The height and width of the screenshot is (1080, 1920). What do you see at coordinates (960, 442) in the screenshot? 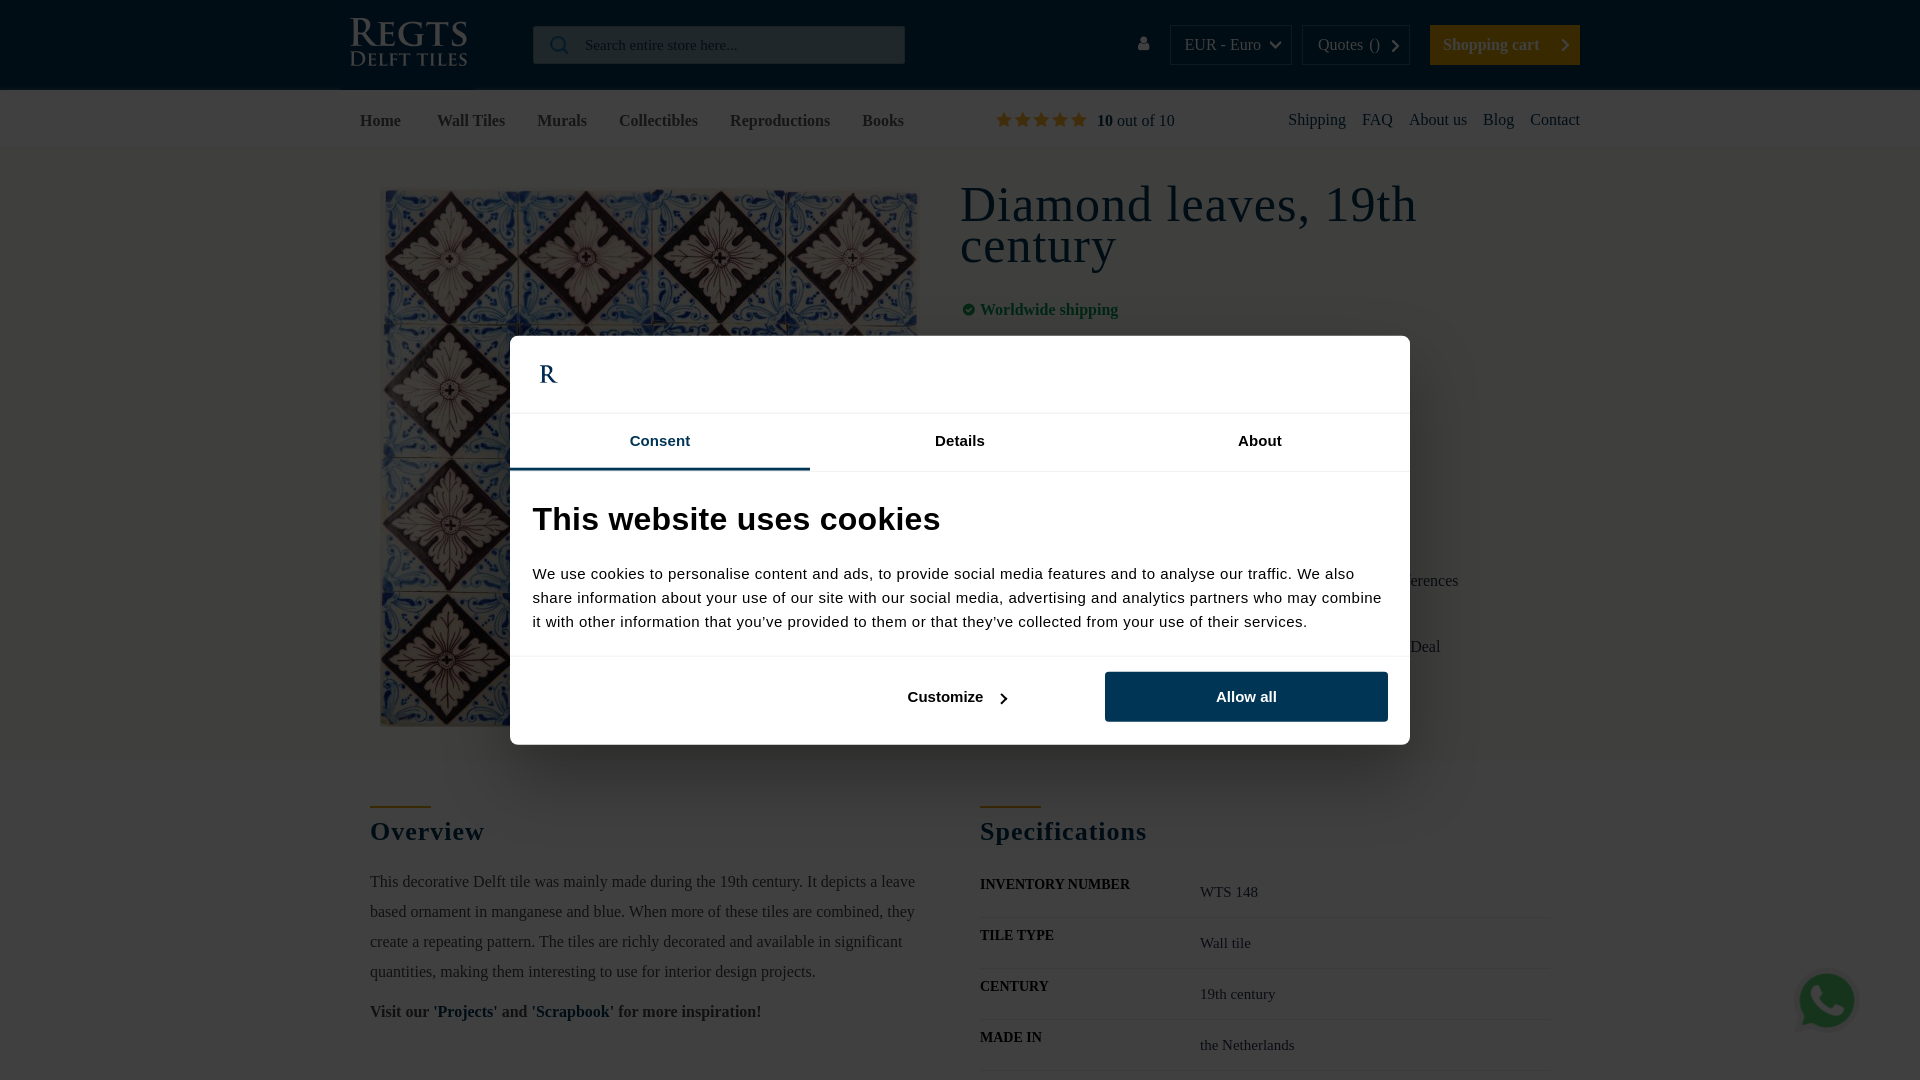
I see `Details` at bounding box center [960, 442].